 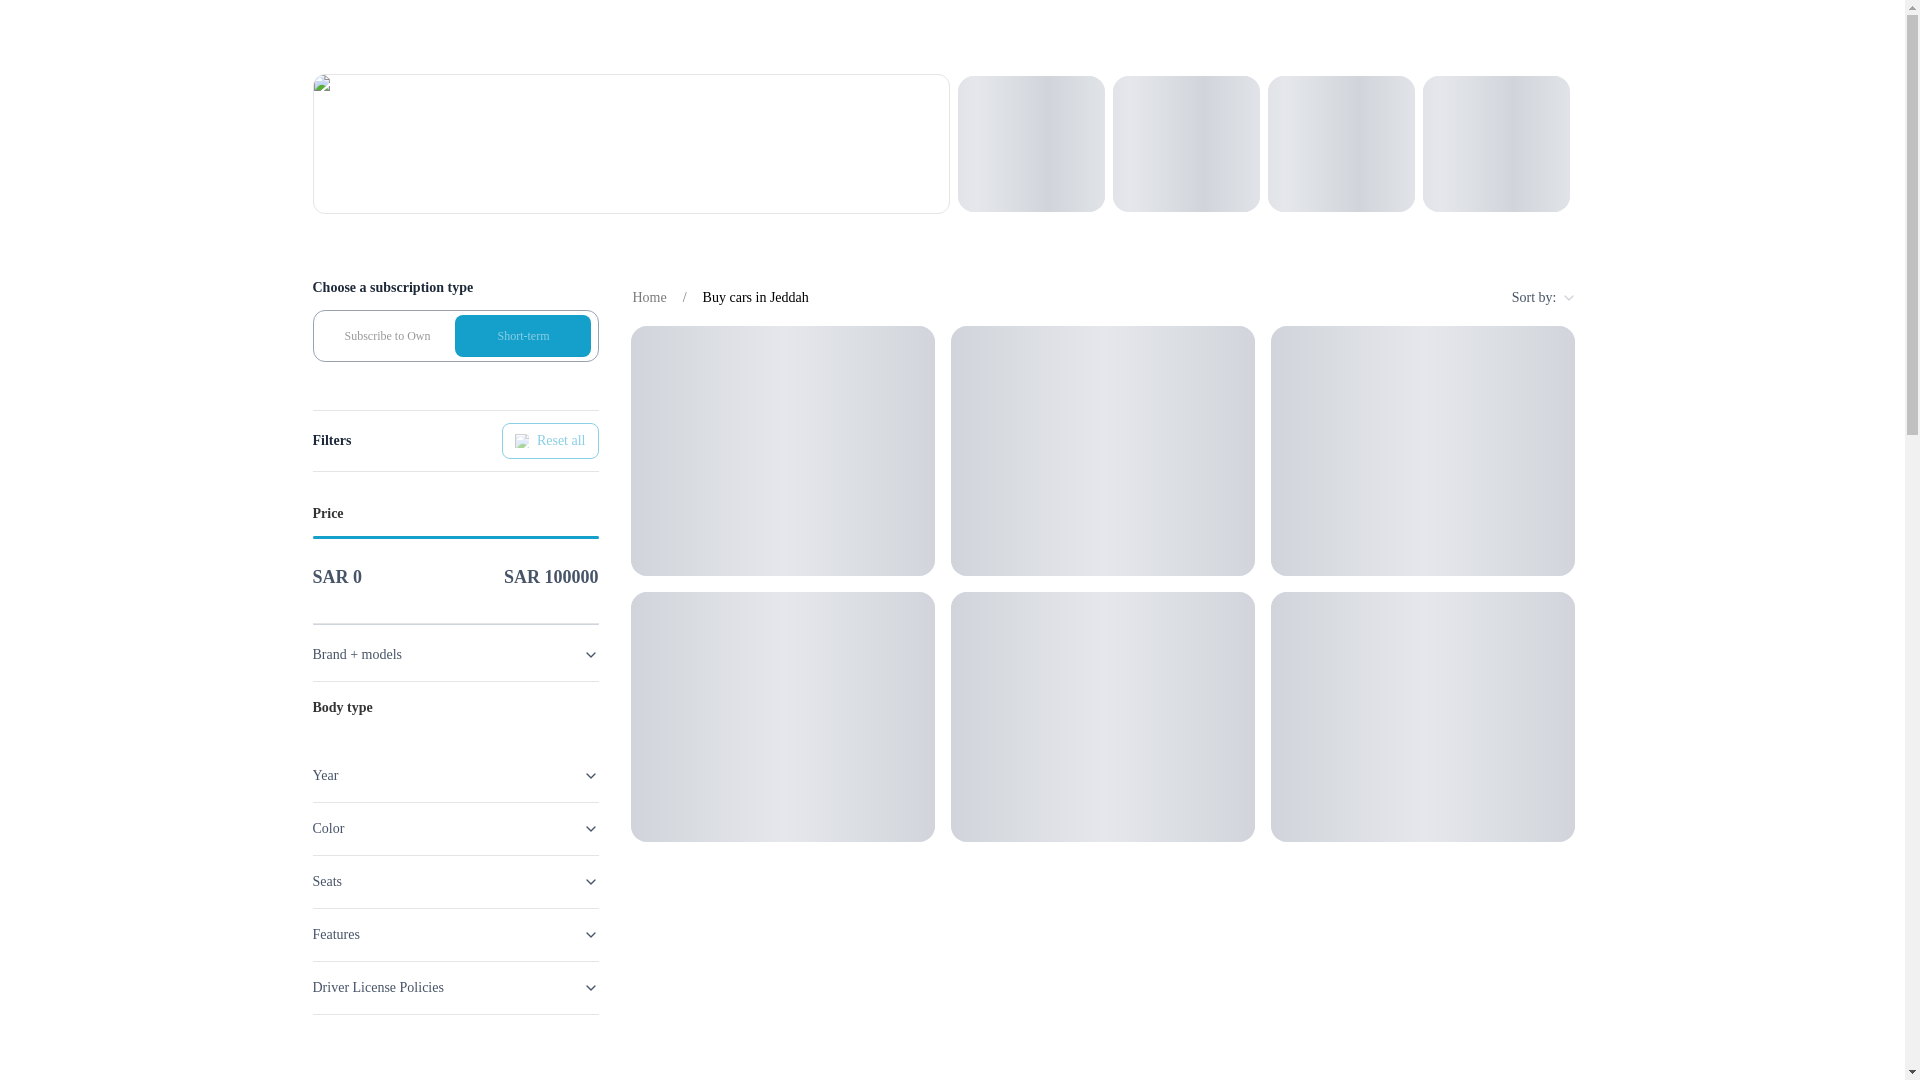 What do you see at coordinates (454, 708) in the screenshot?
I see `Body type` at bounding box center [454, 708].